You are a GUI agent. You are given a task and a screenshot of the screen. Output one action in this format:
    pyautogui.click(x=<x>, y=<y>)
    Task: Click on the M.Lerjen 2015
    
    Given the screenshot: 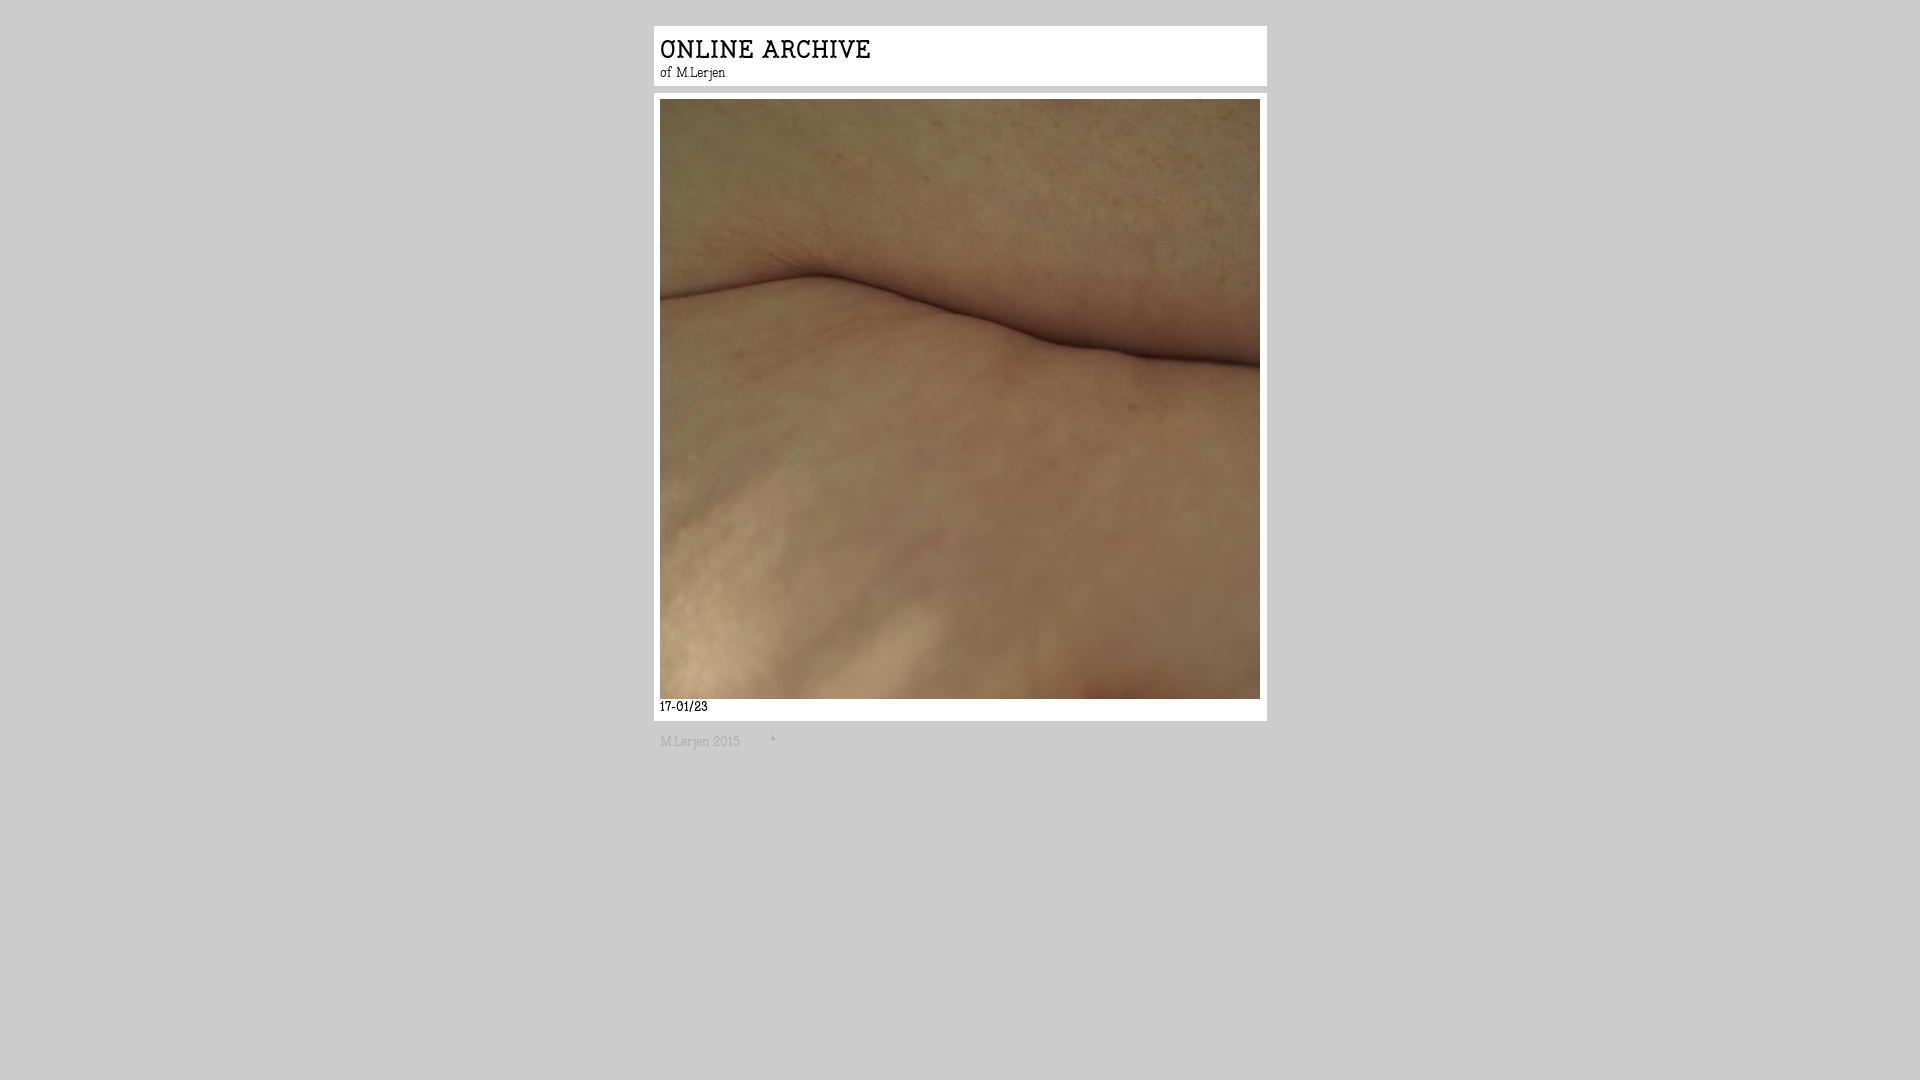 What is the action you would take?
    pyautogui.click(x=713, y=742)
    